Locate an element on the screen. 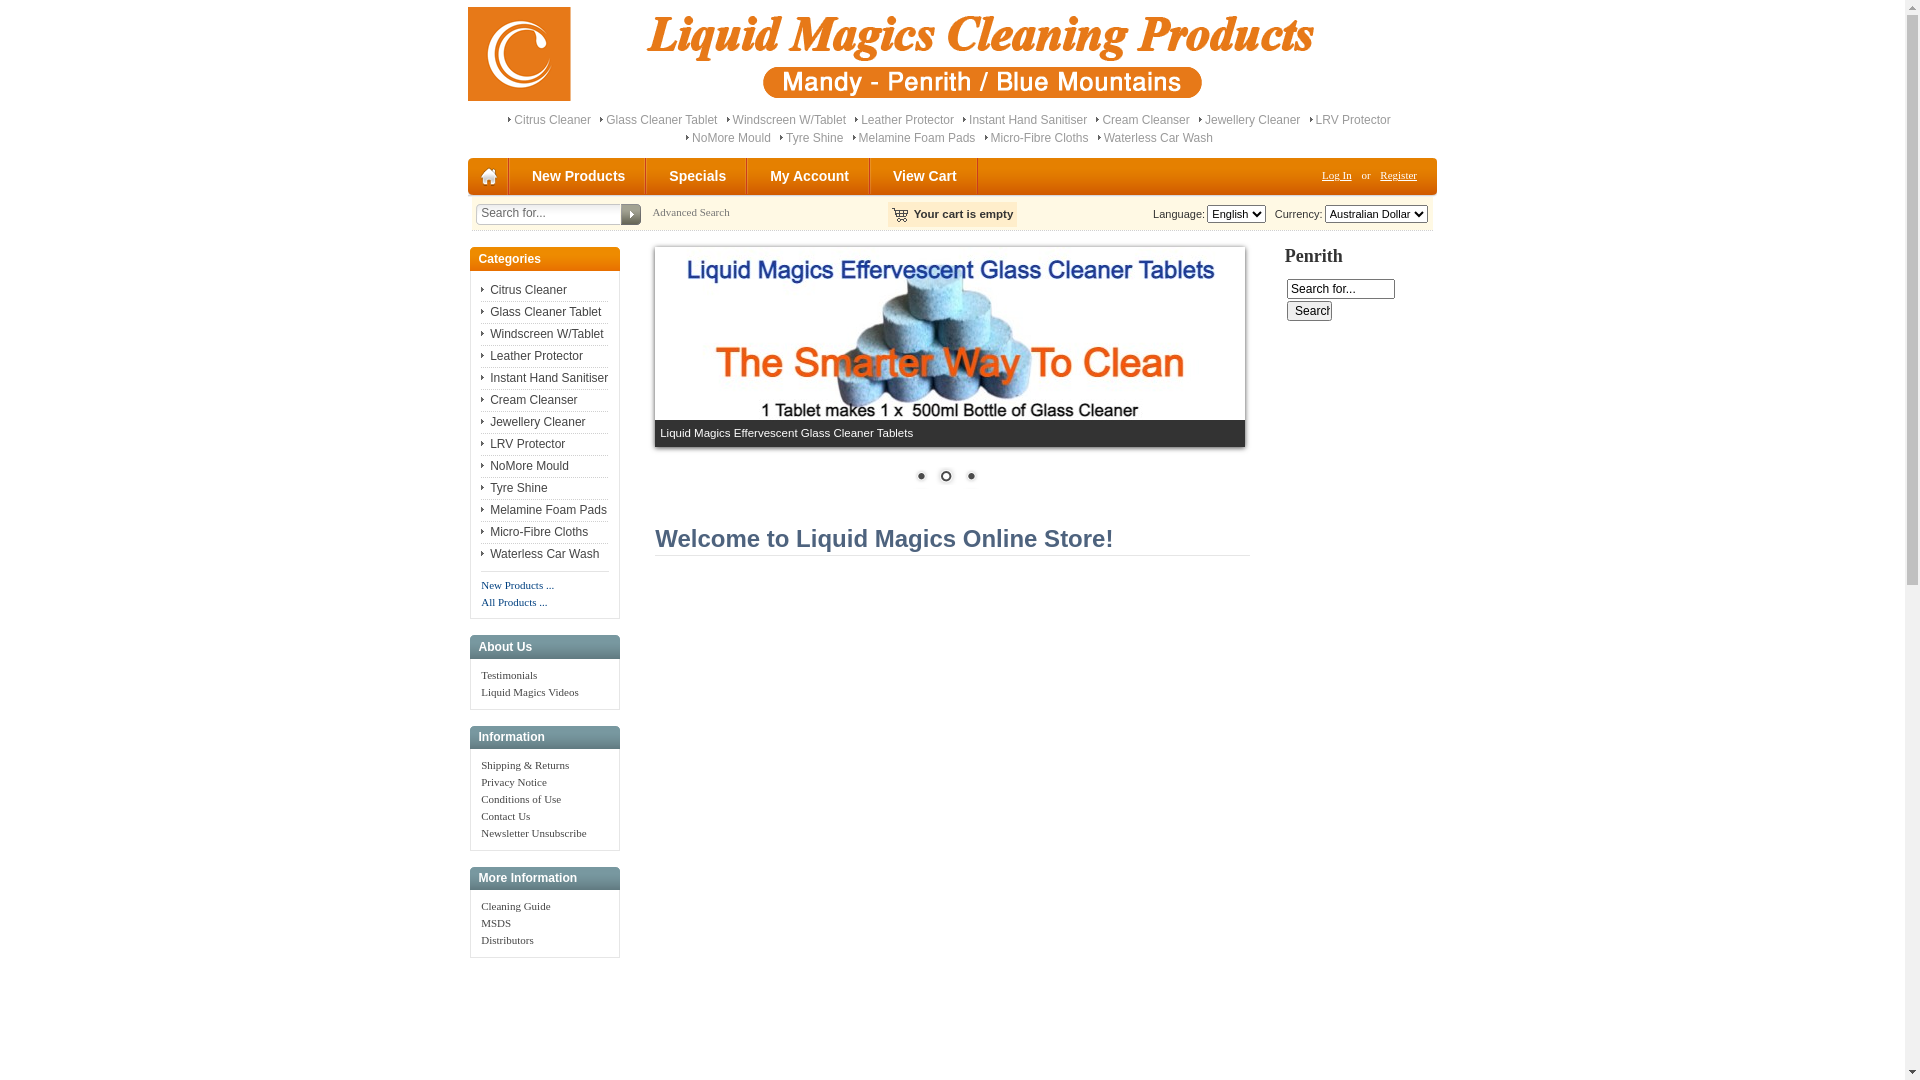  Leather Protector is located at coordinates (908, 120).